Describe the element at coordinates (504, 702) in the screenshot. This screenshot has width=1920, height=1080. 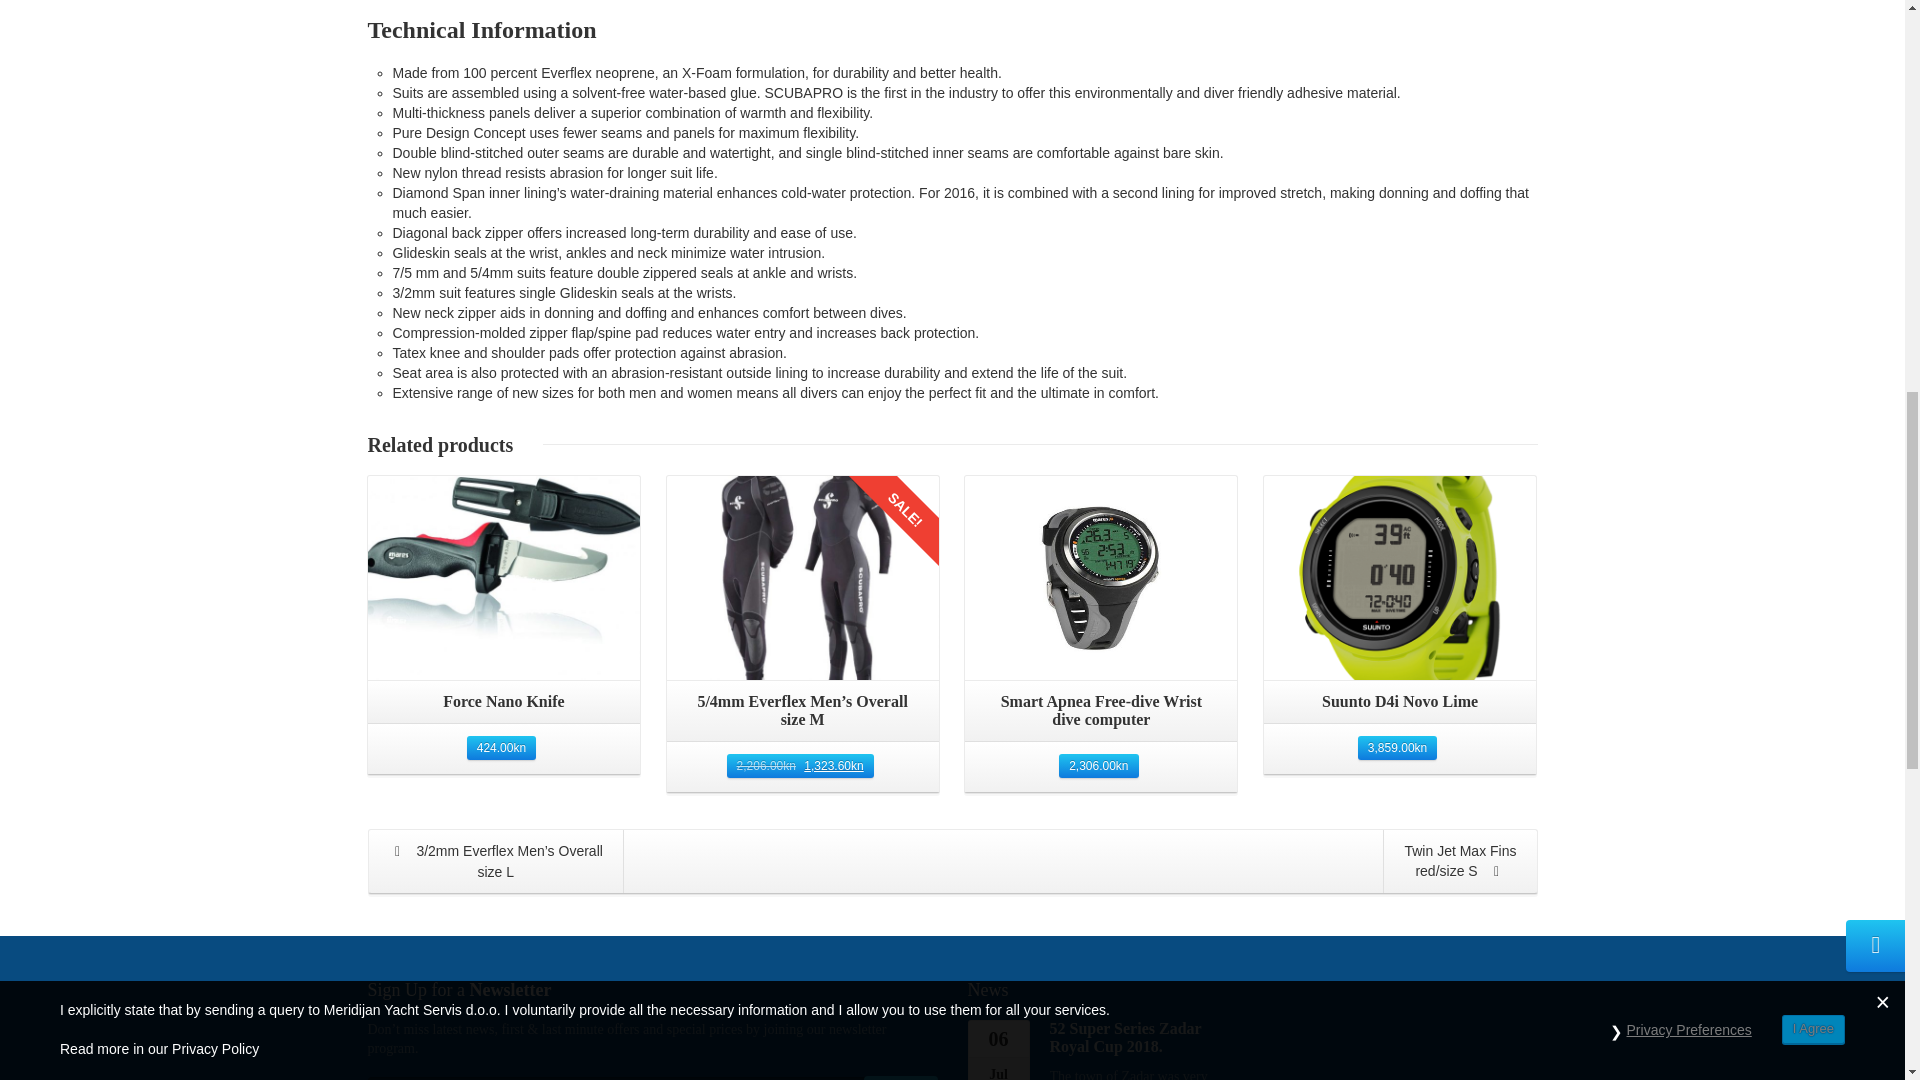
I see `Force Nano Knife` at that location.